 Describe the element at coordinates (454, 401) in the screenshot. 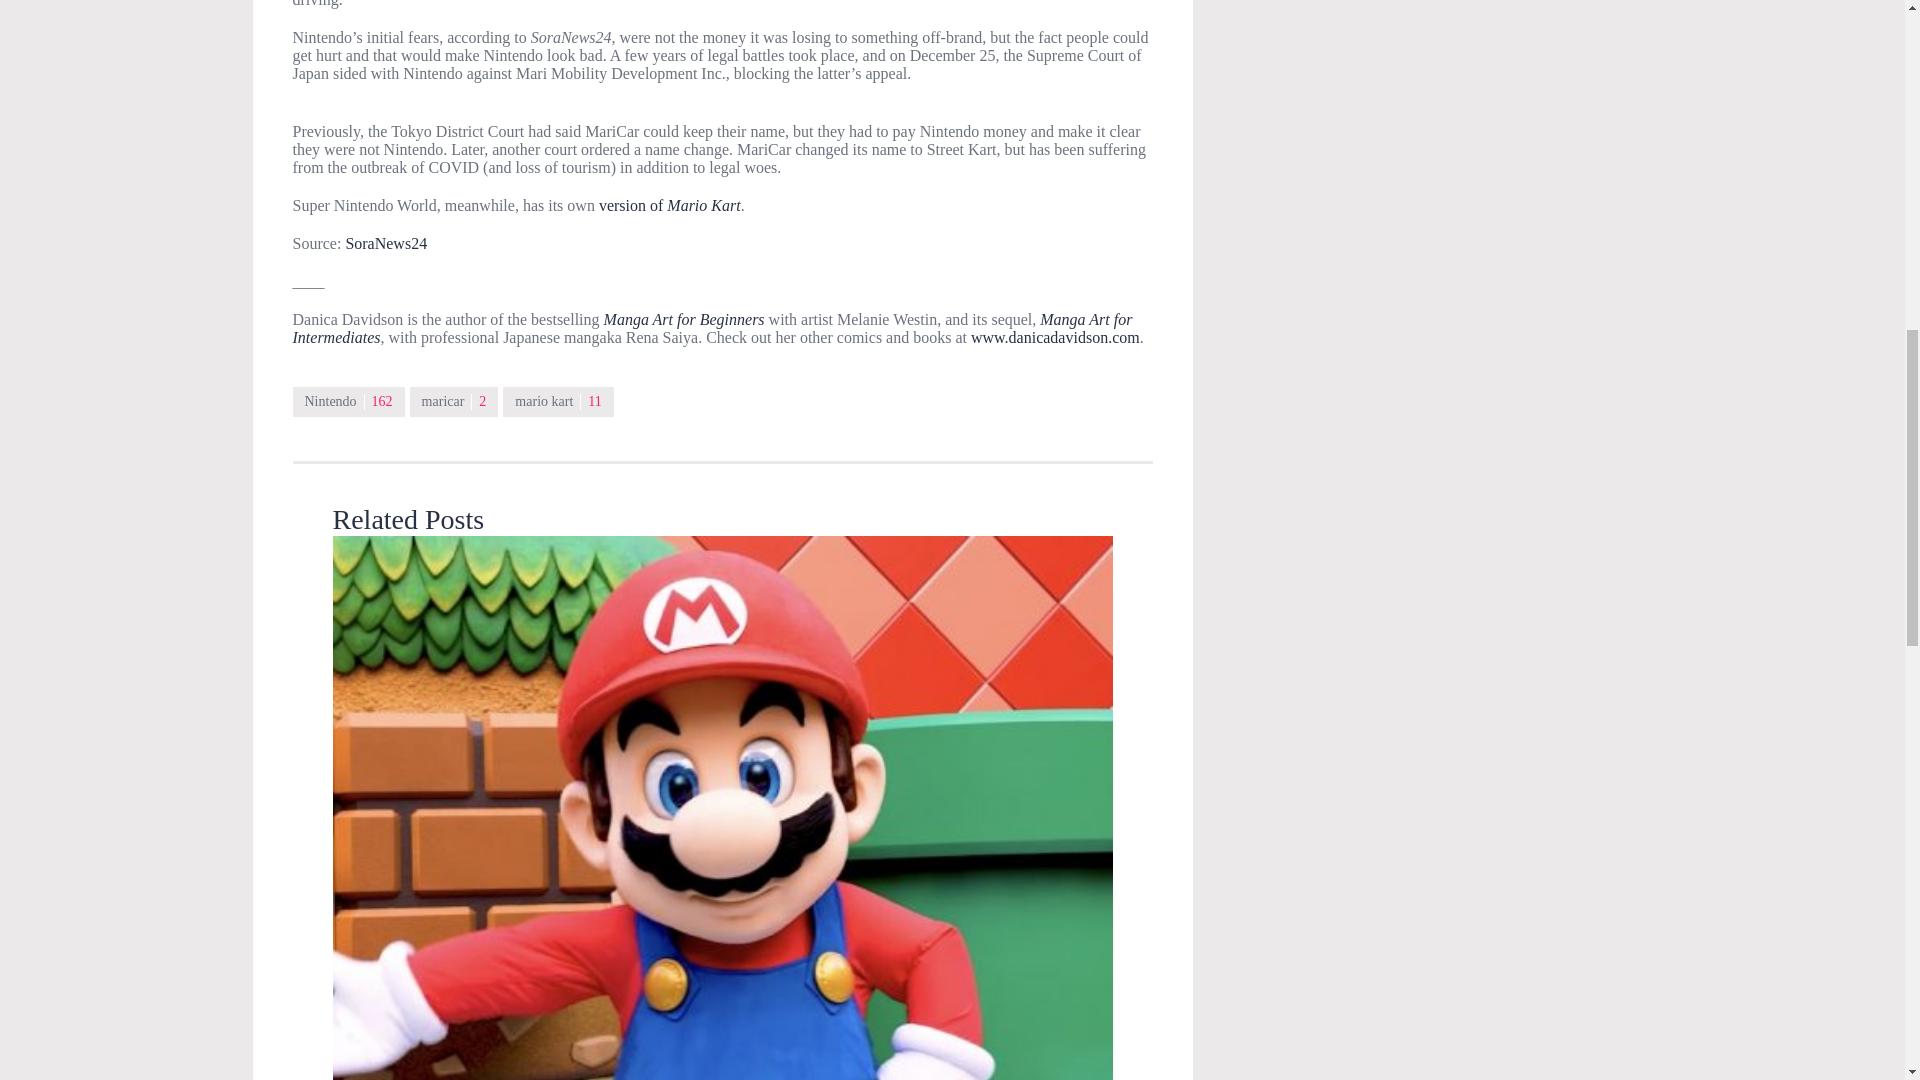

I see `maricar 2` at that location.